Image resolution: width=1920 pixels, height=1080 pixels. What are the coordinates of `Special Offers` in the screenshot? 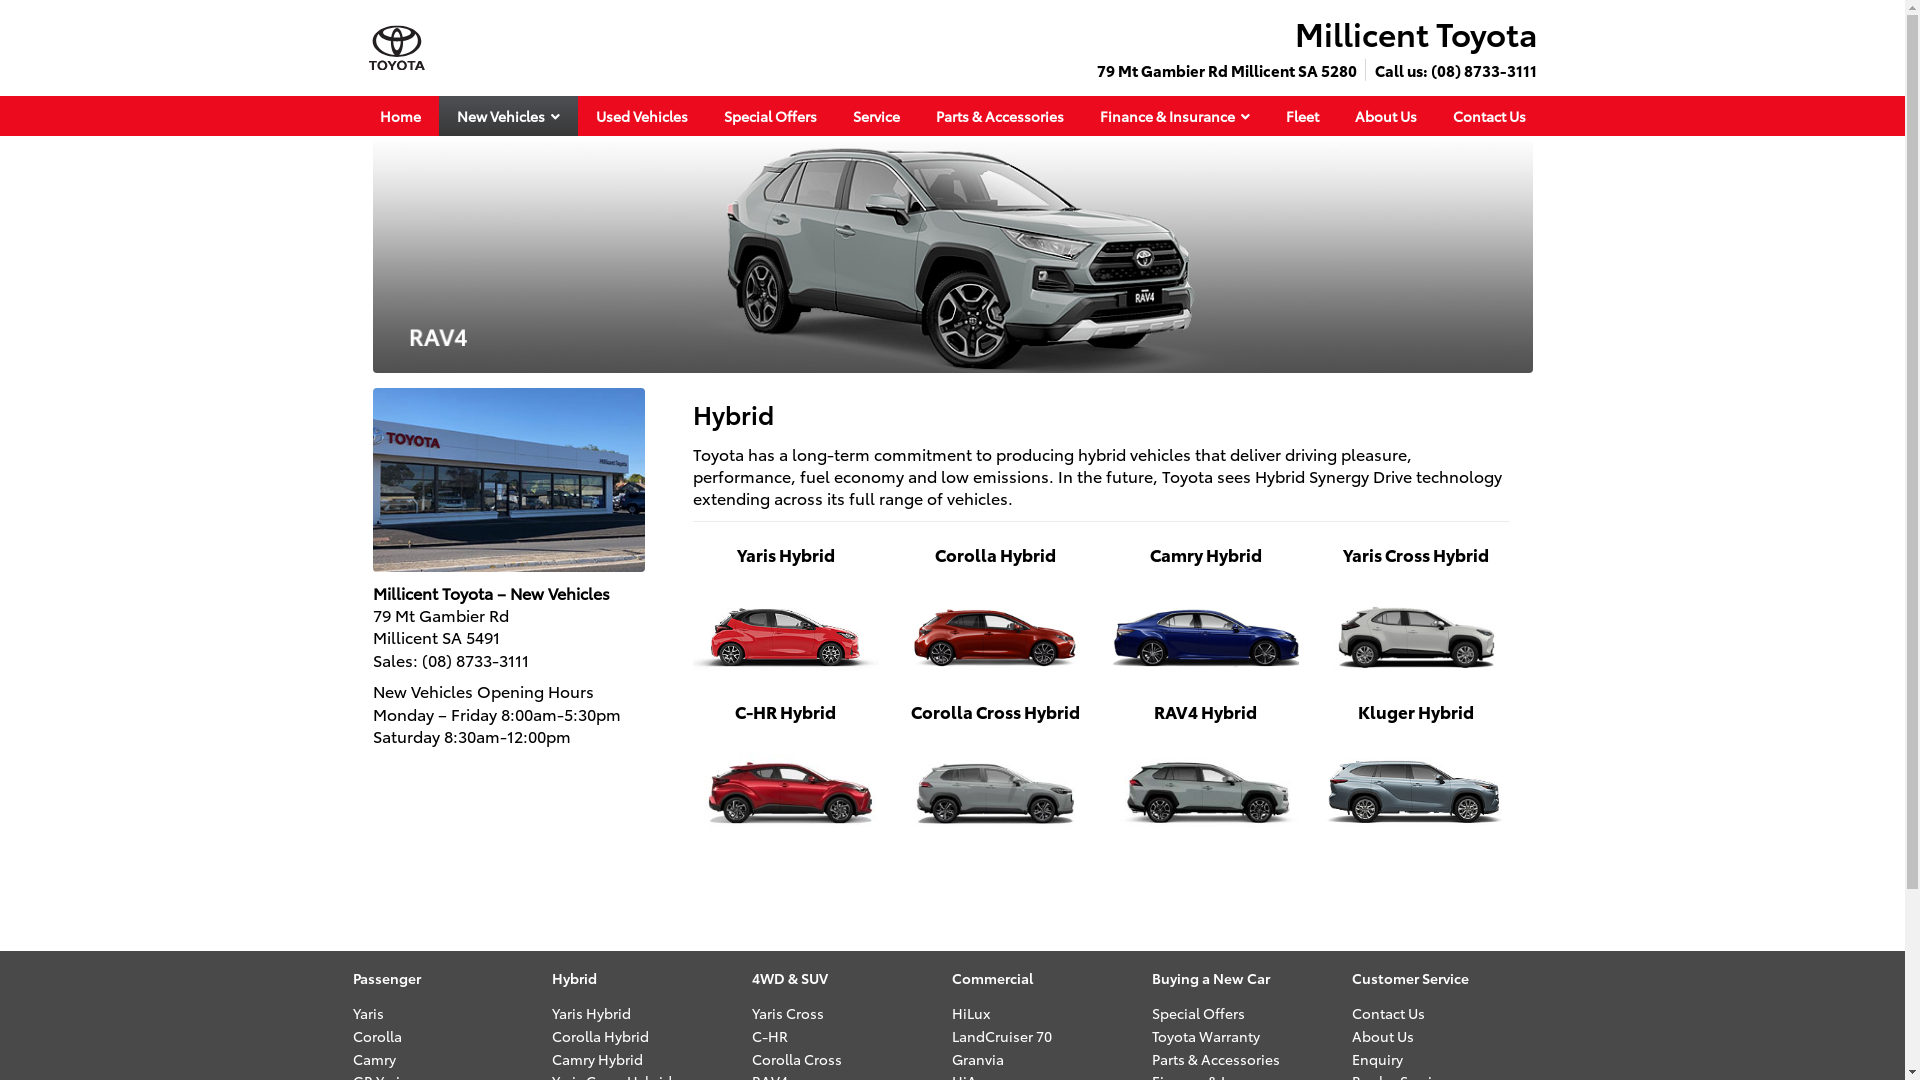 It's located at (1198, 1013).